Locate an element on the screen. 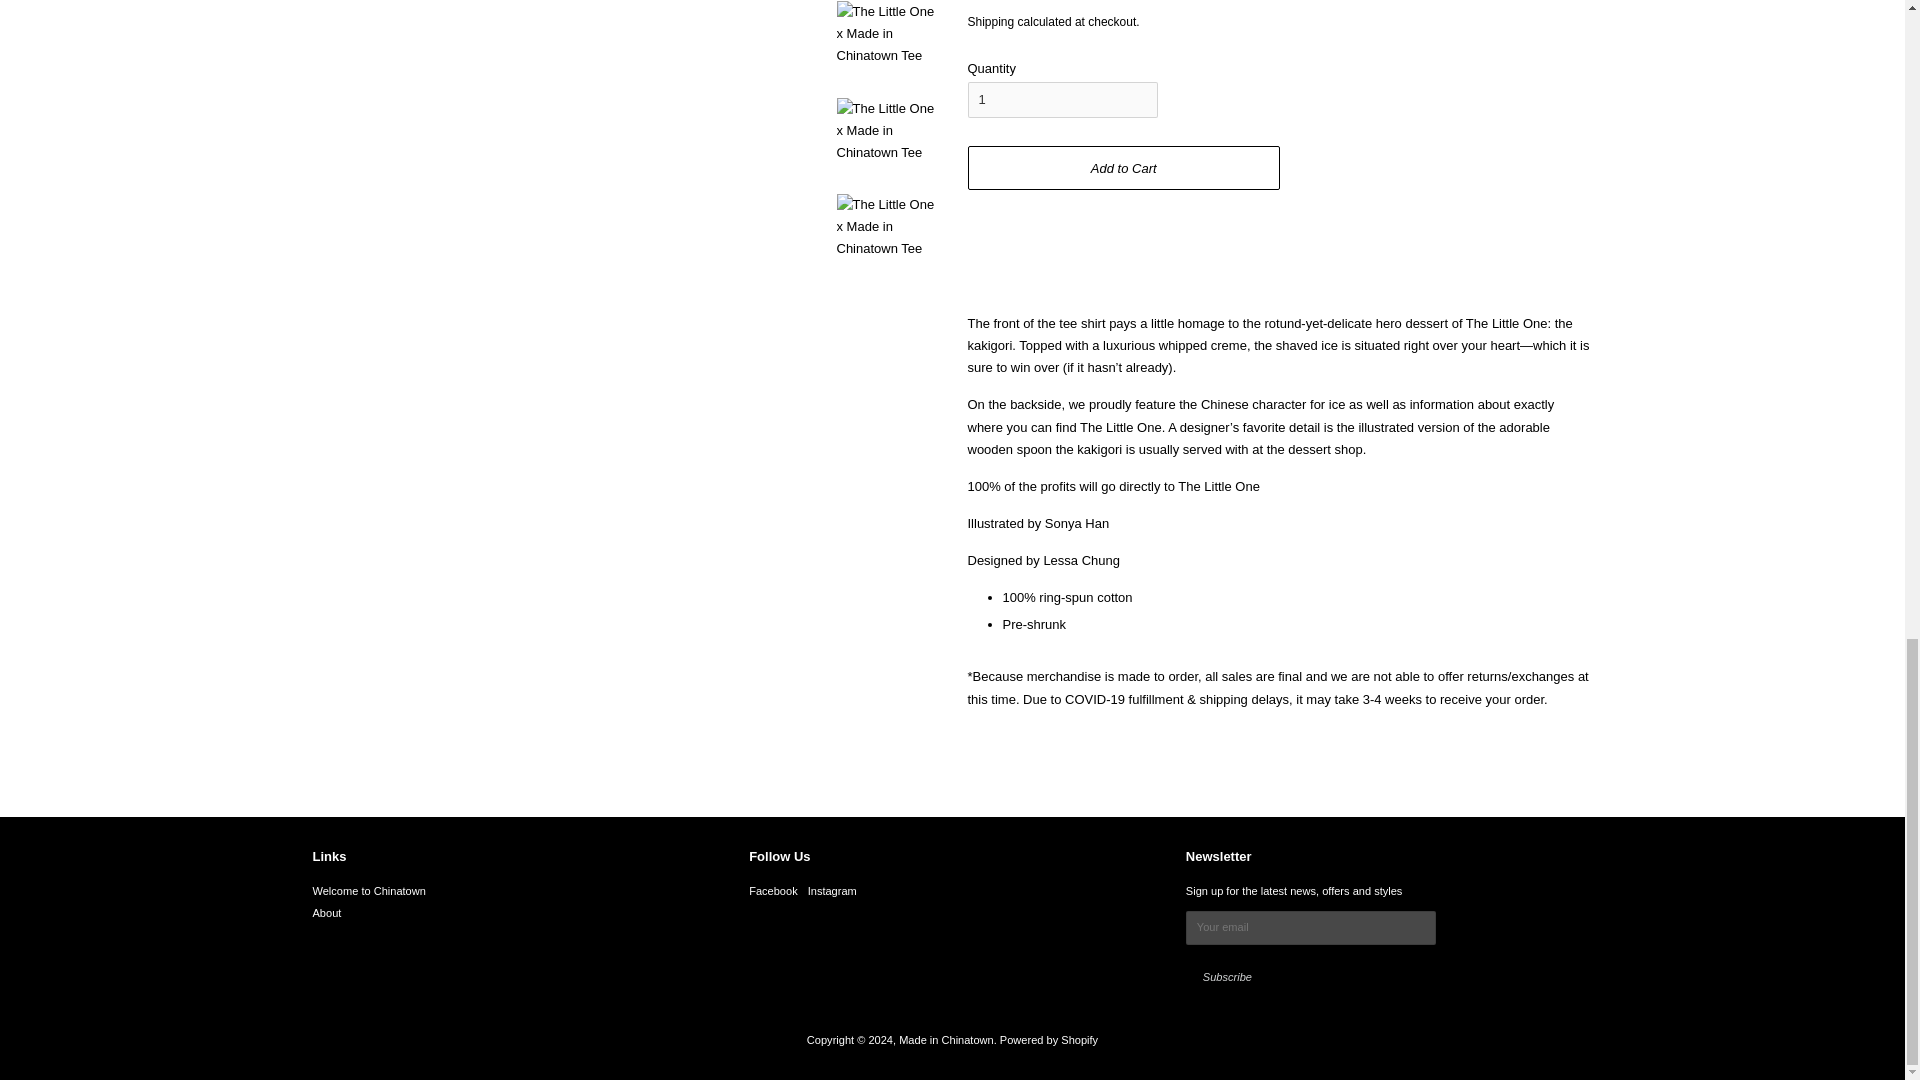  1 is located at coordinates (1062, 100).